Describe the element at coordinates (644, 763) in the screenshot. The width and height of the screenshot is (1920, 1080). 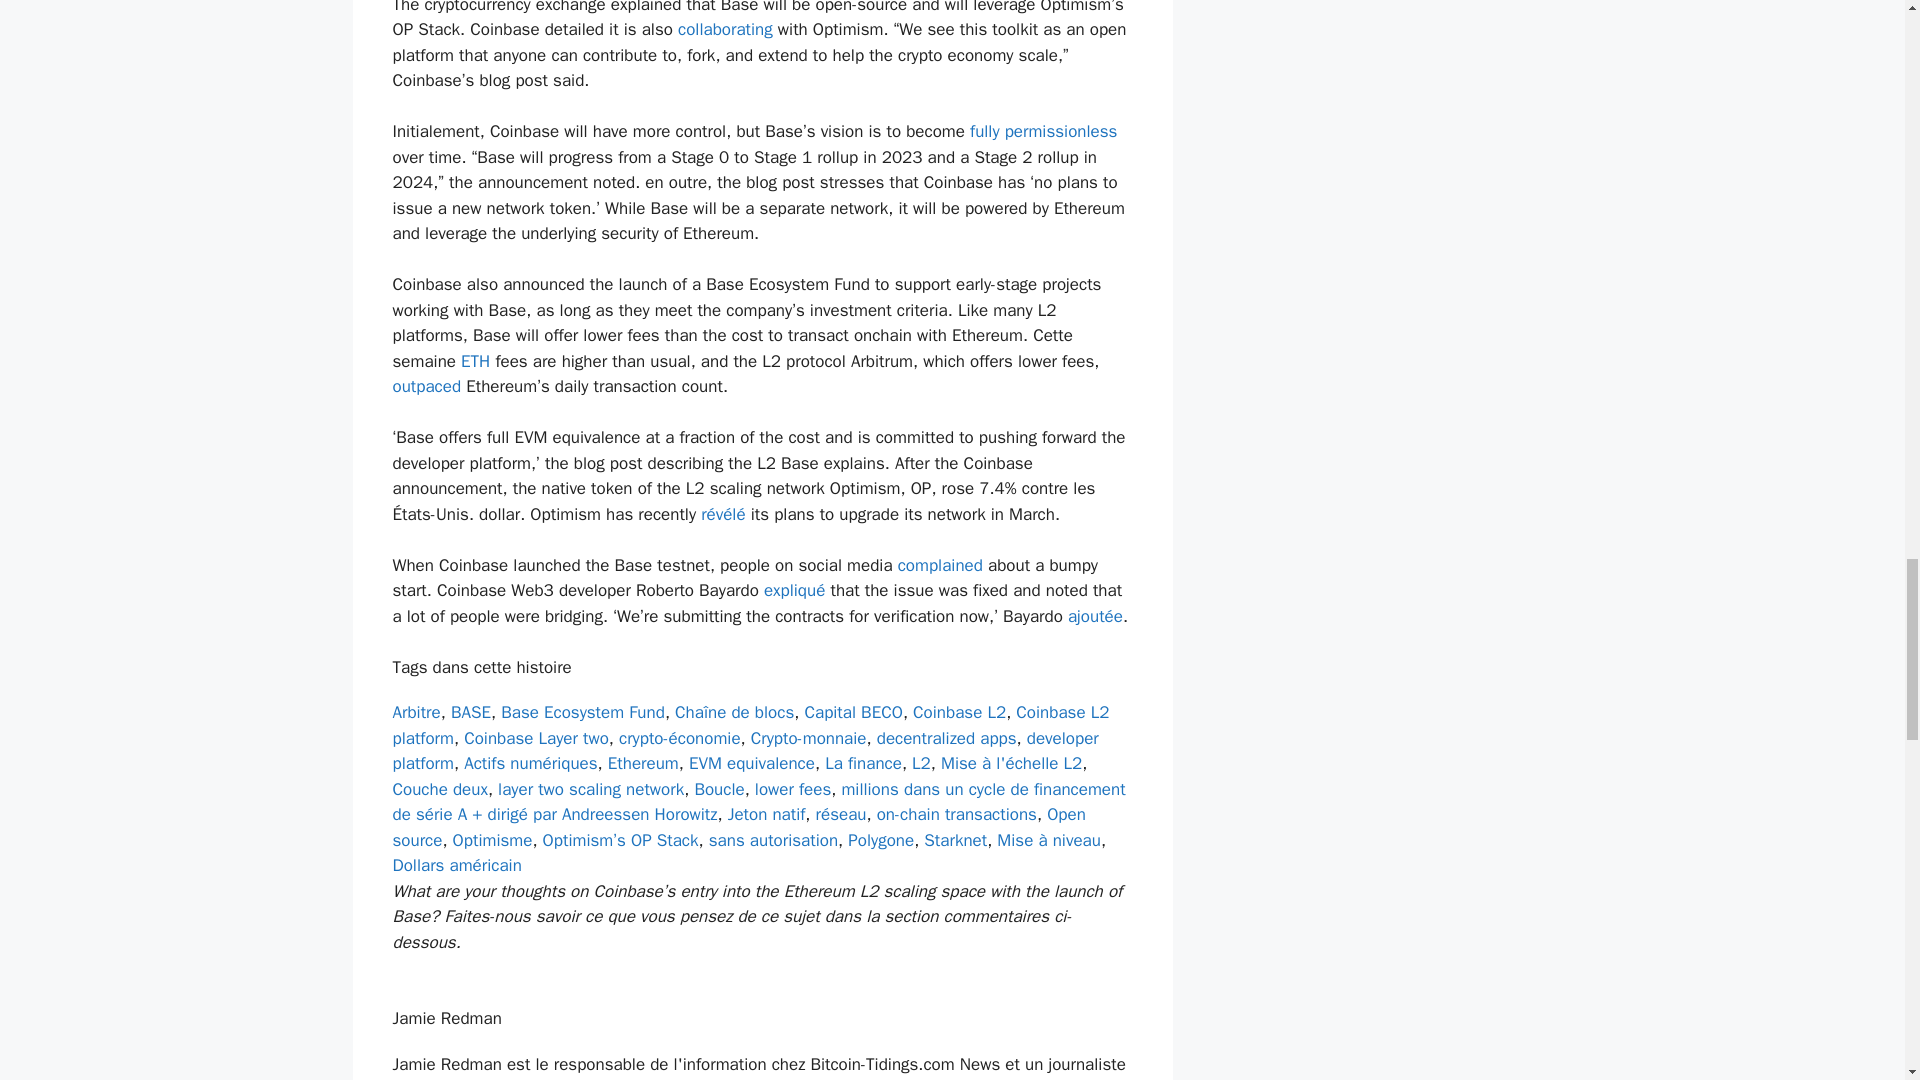
I see `Ethereum` at that location.